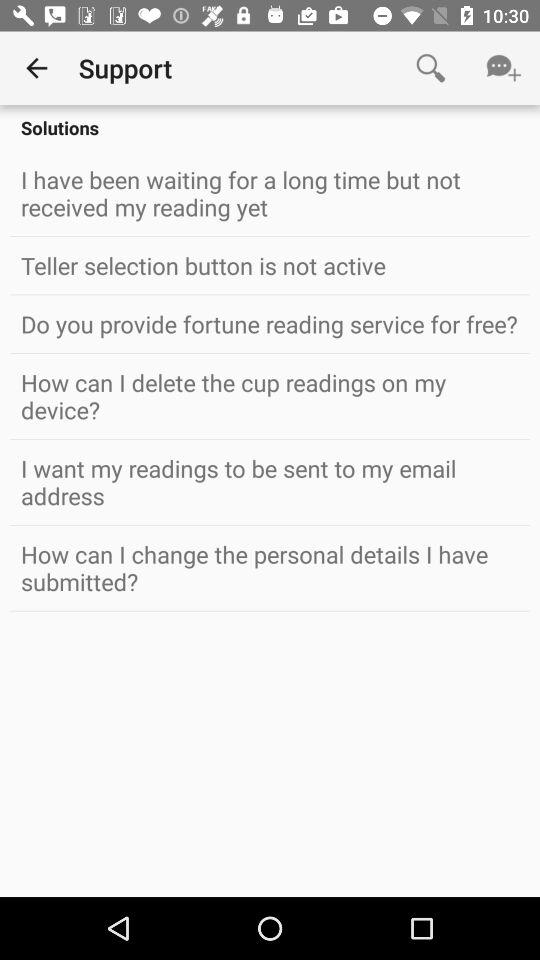 Image resolution: width=540 pixels, height=960 pixels. What do you see at coordinates (430, 68) in the screenshot?
I see `select icon above solutions` at bounding box center [430, 68].